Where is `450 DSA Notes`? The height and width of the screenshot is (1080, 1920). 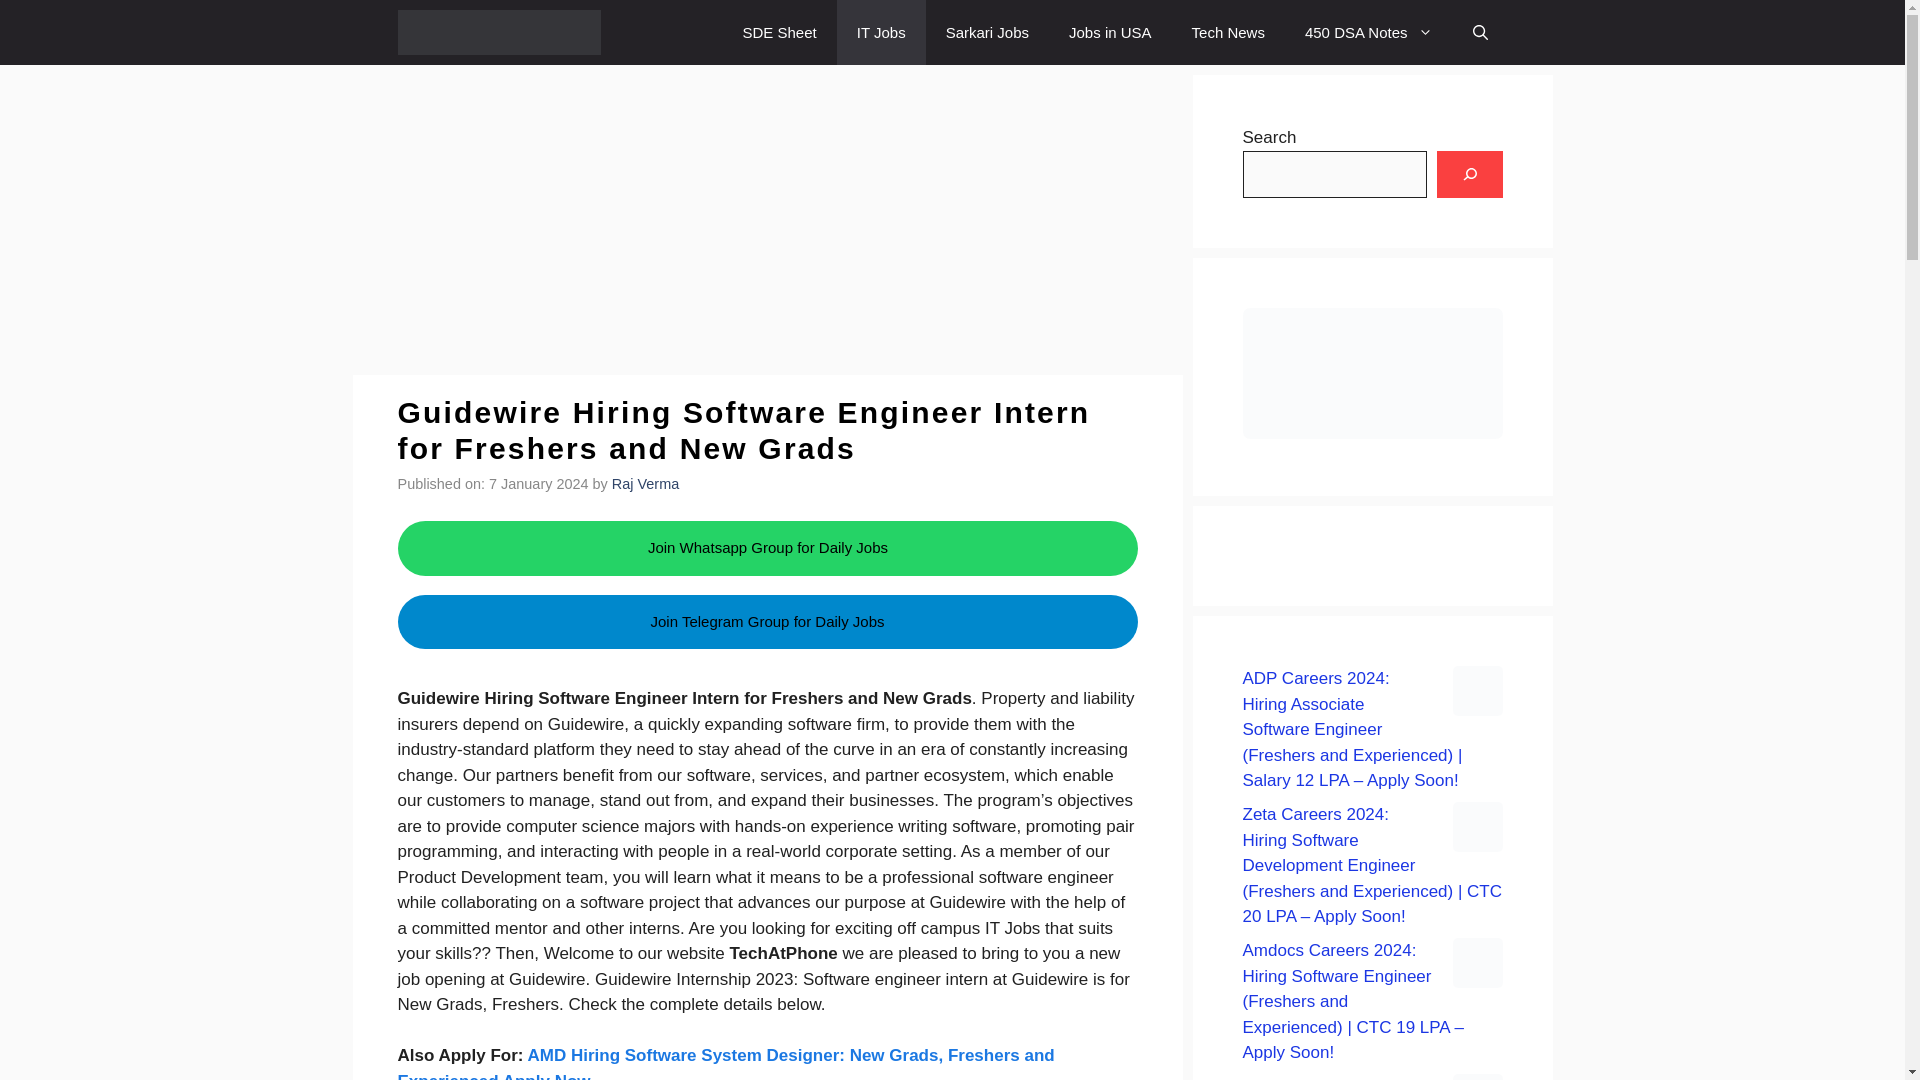 450 DSA Notes is located at coordinates (1368, 32).